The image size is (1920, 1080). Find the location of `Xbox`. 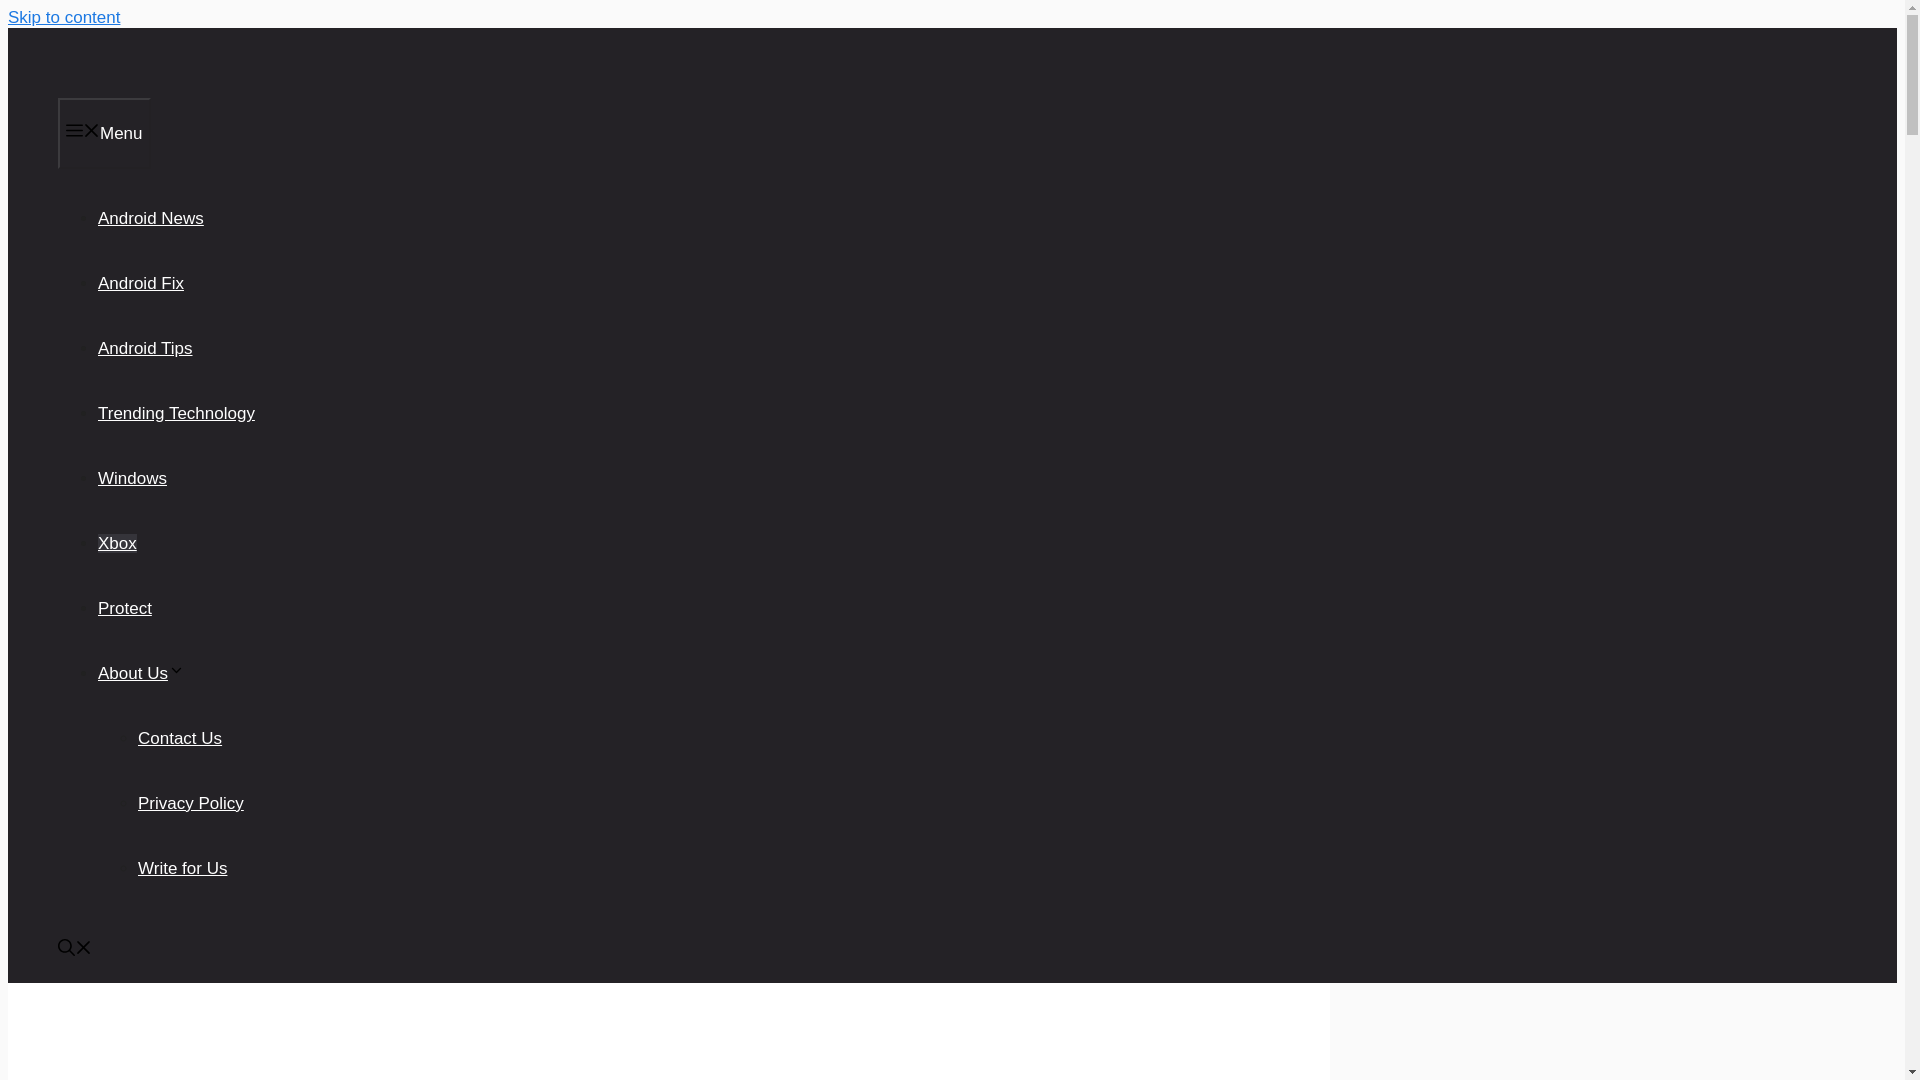

Xbox is located at coordinates (116, 542).